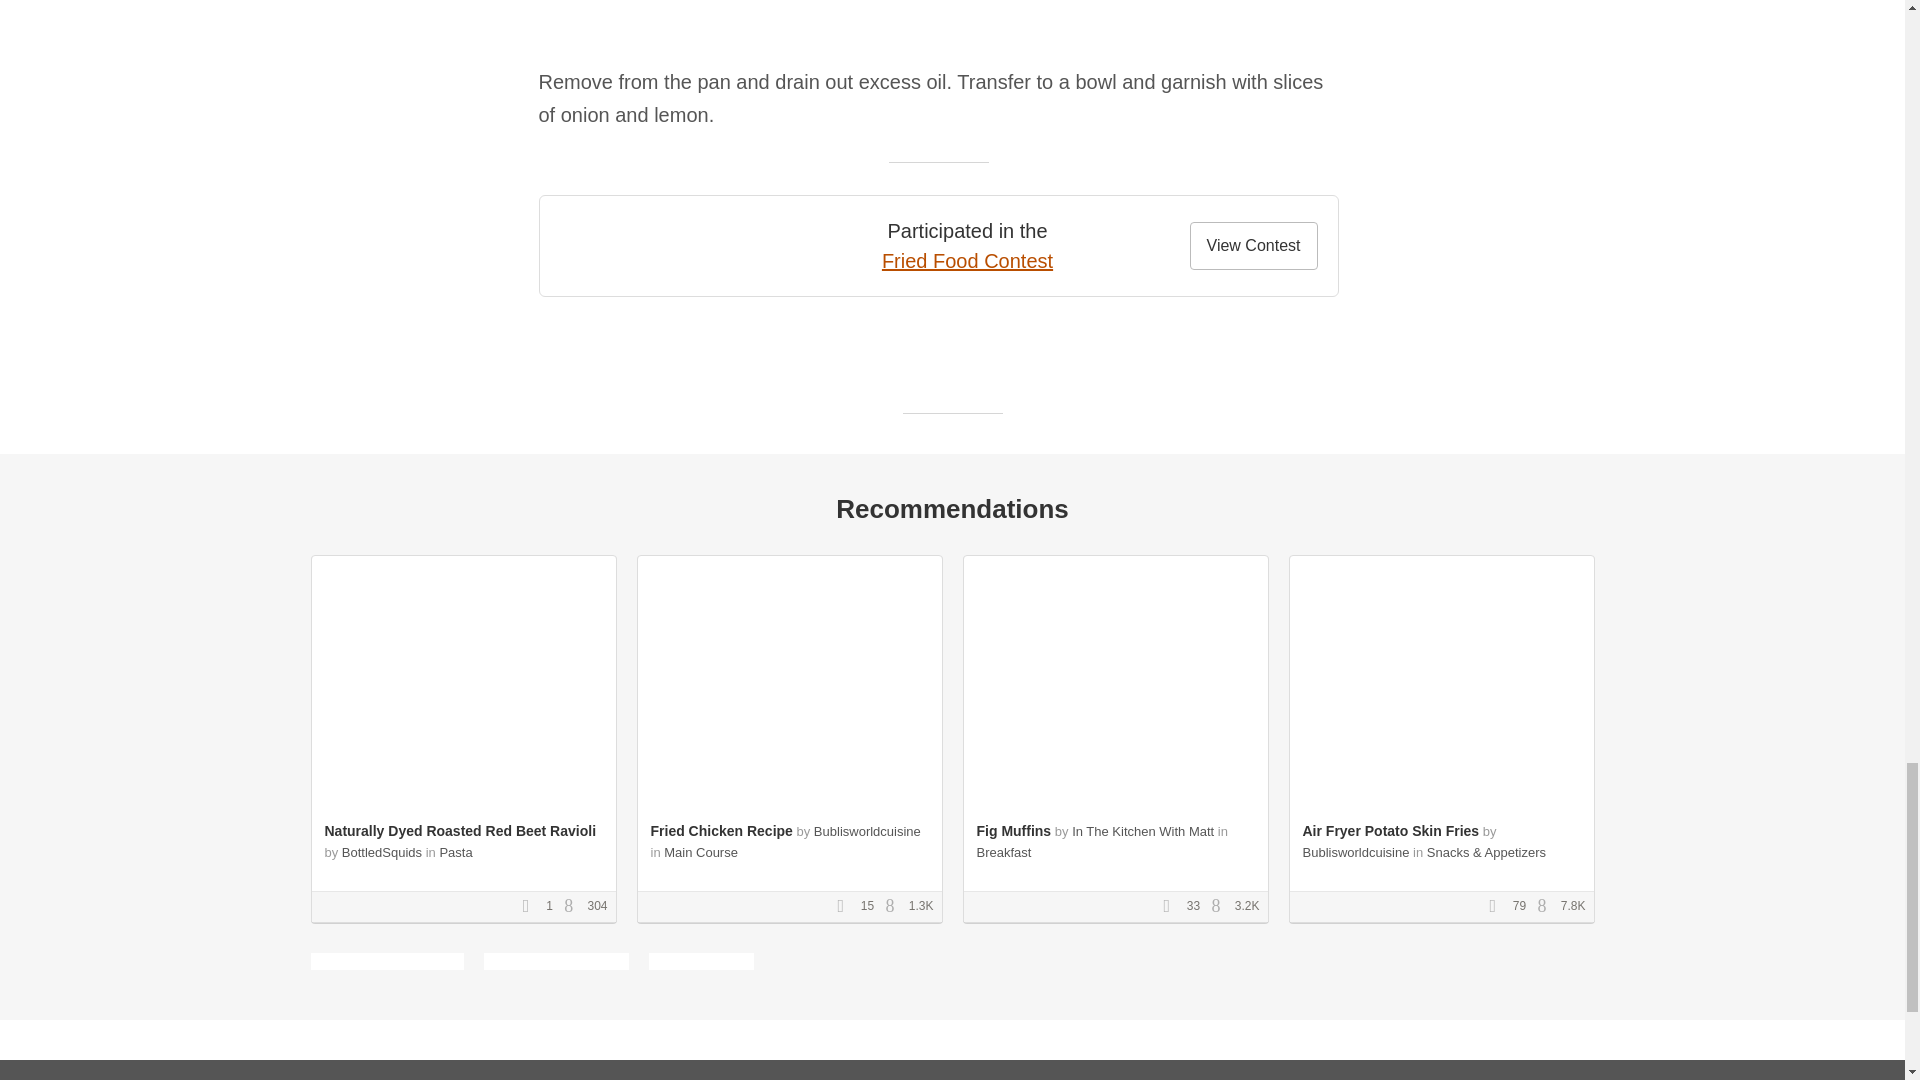 The image size is (1920, 1080). Describe the element at coordinates (966, 260) in the screenshot. I see `Fried Food Contest` at that location.